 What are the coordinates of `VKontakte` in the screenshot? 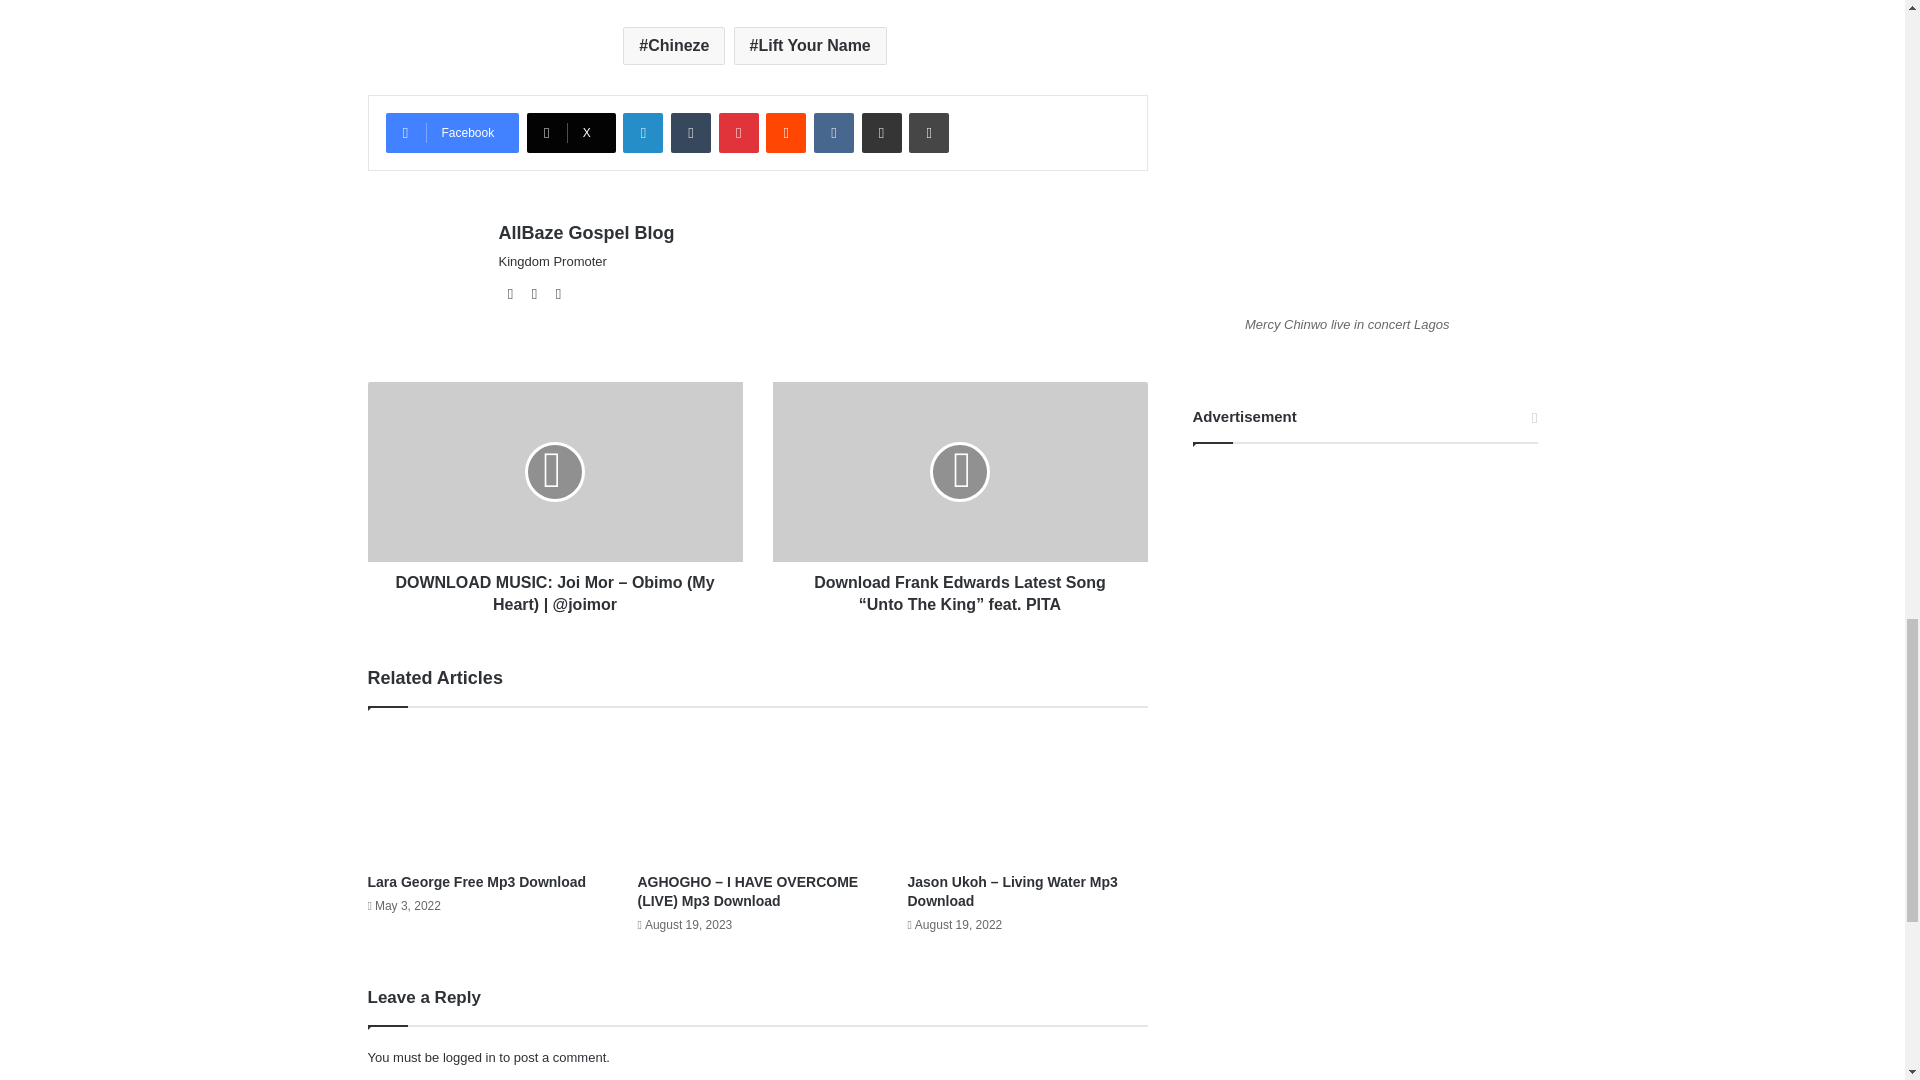 It's located at (834, 133).